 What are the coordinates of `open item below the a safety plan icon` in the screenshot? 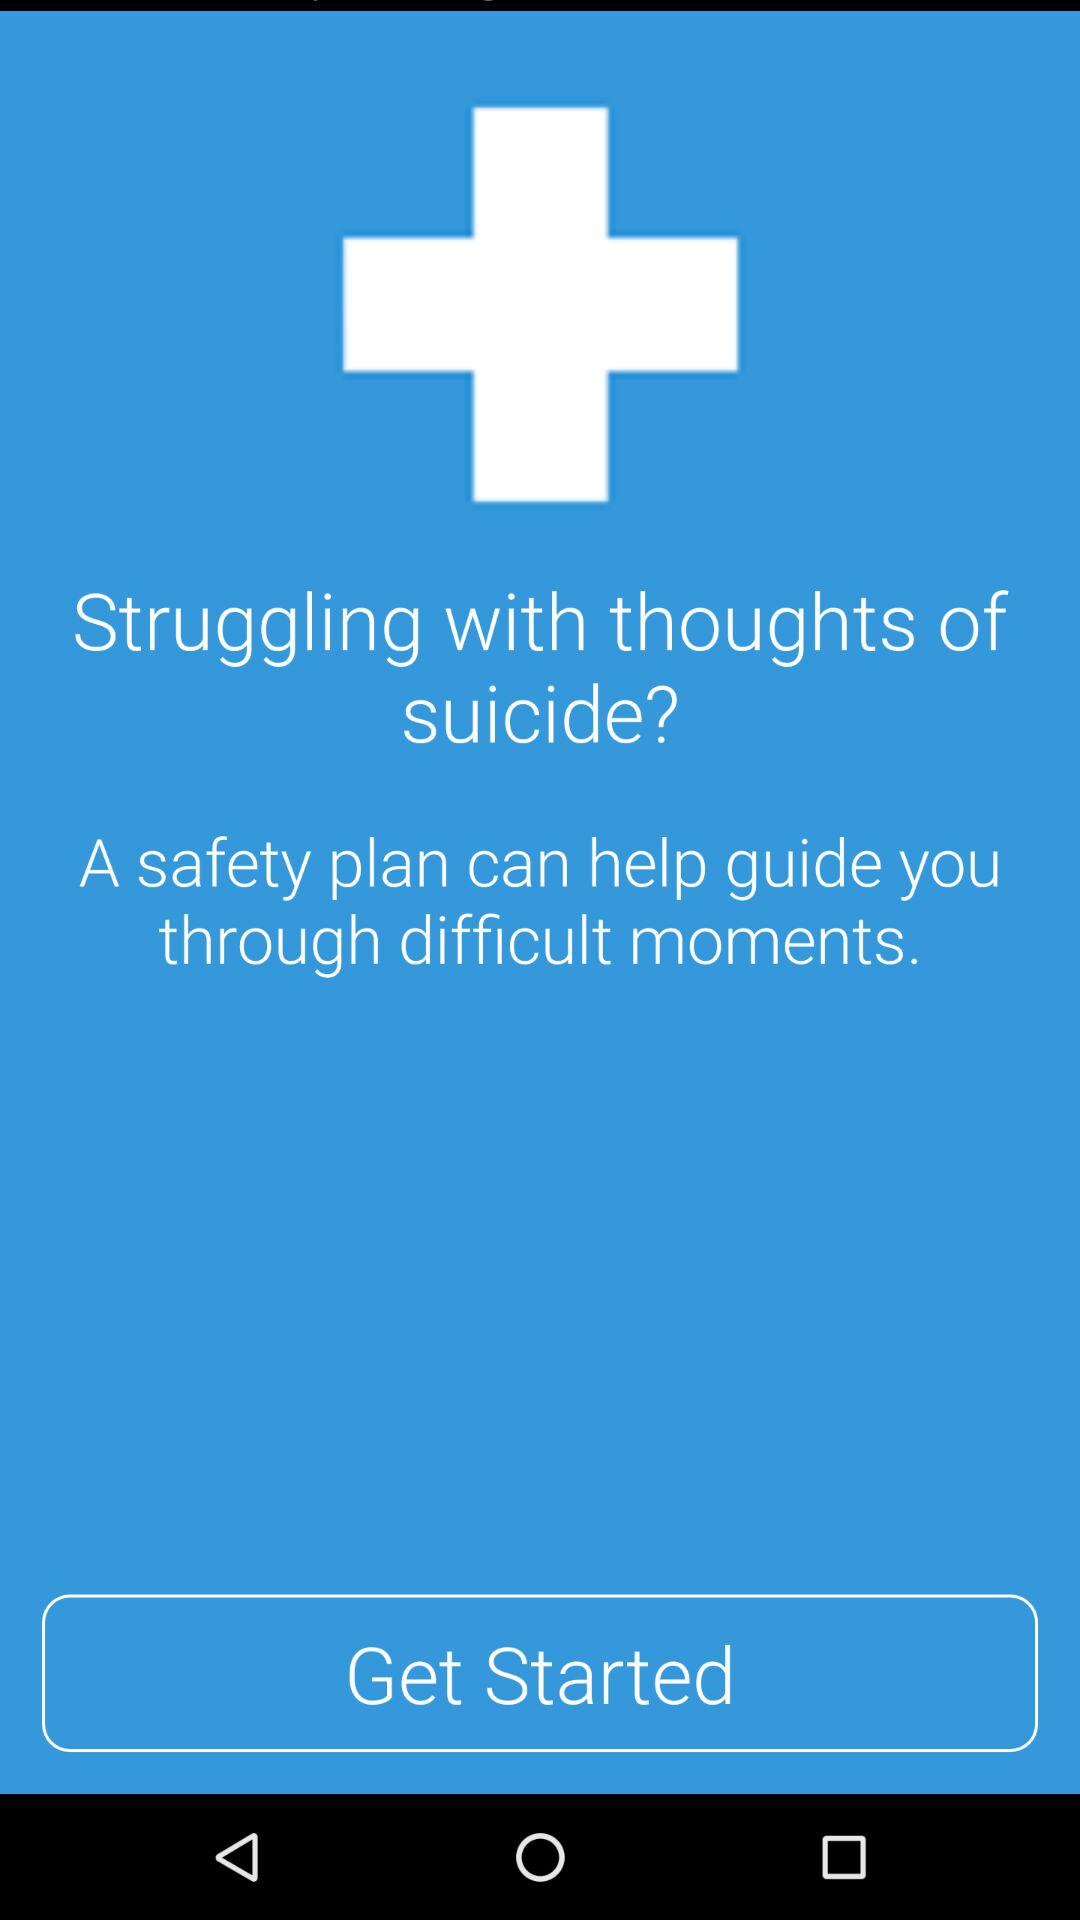 It's located at (540, 1673).